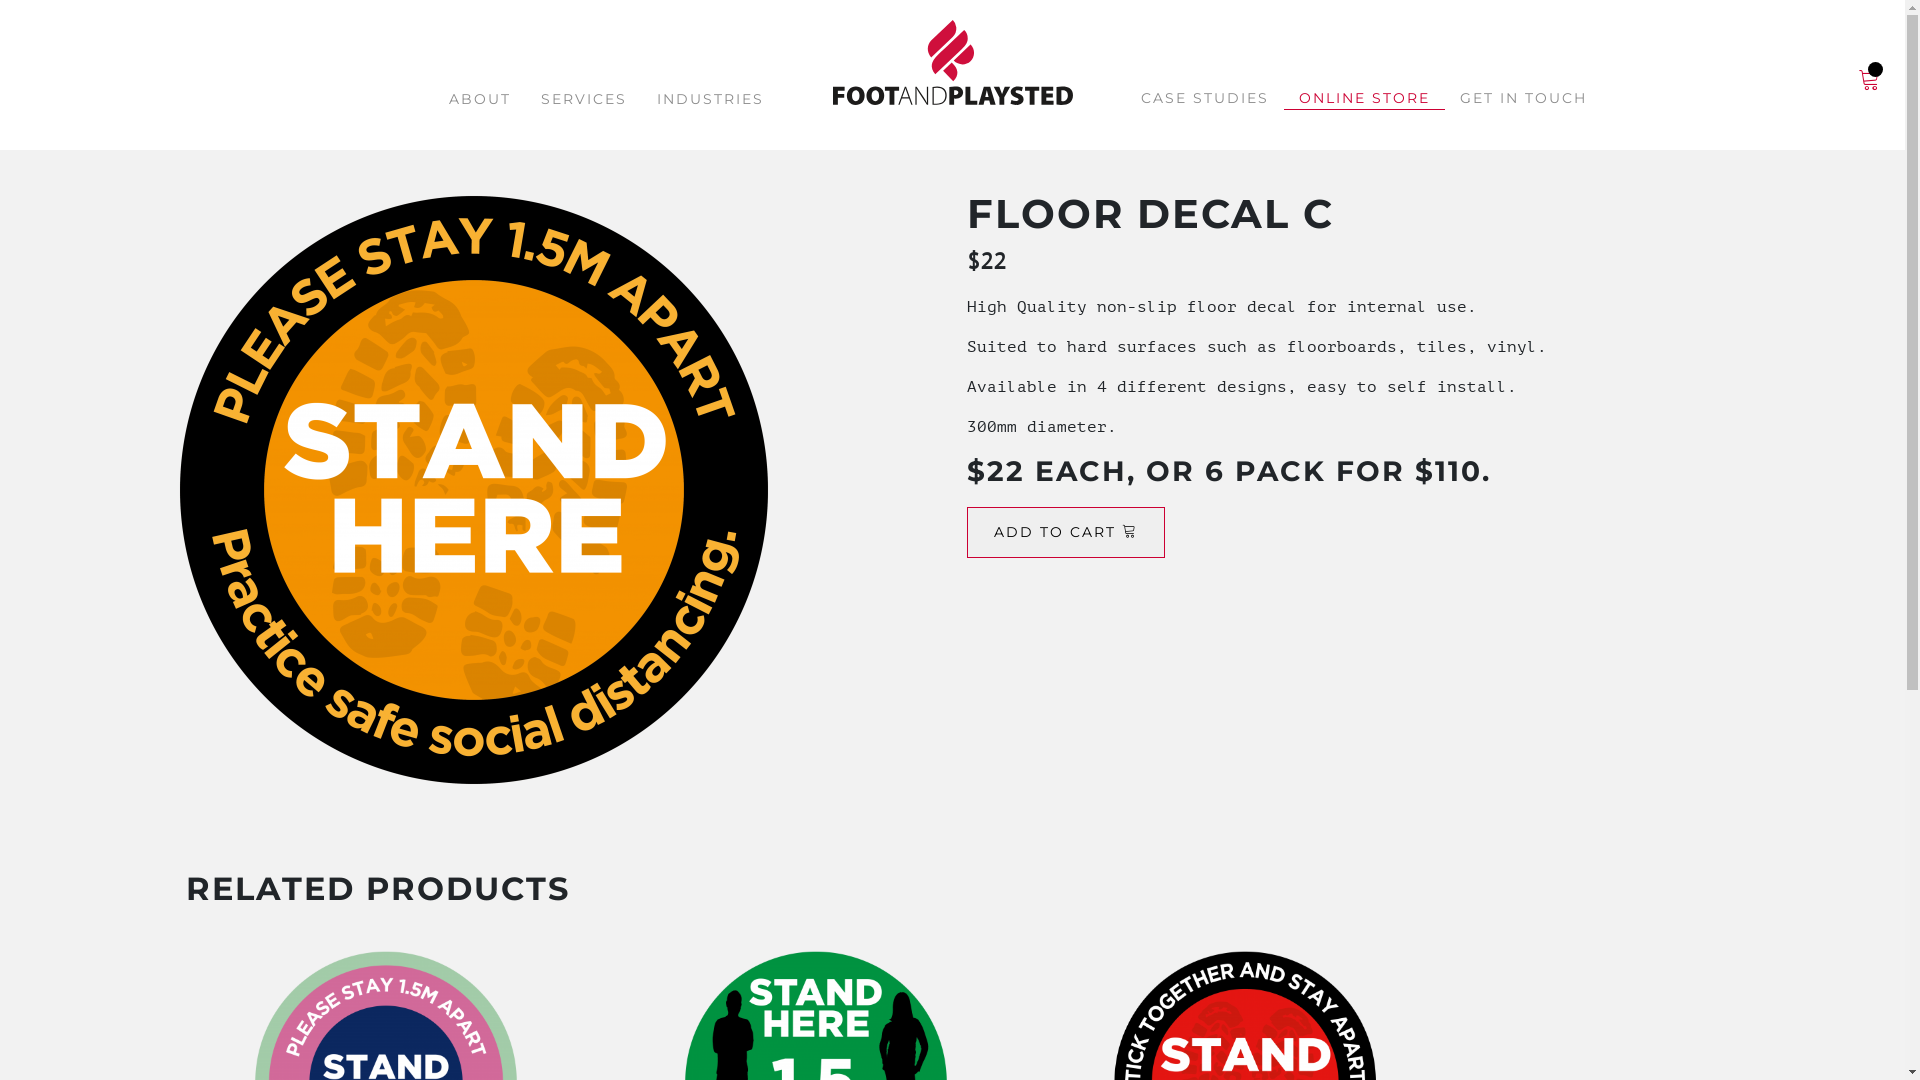 This screenshot has height=1080, width=1920. Describe the element at coordinates (1205, 98) in the screenshot. I see `CASE STUDIES` at that location.